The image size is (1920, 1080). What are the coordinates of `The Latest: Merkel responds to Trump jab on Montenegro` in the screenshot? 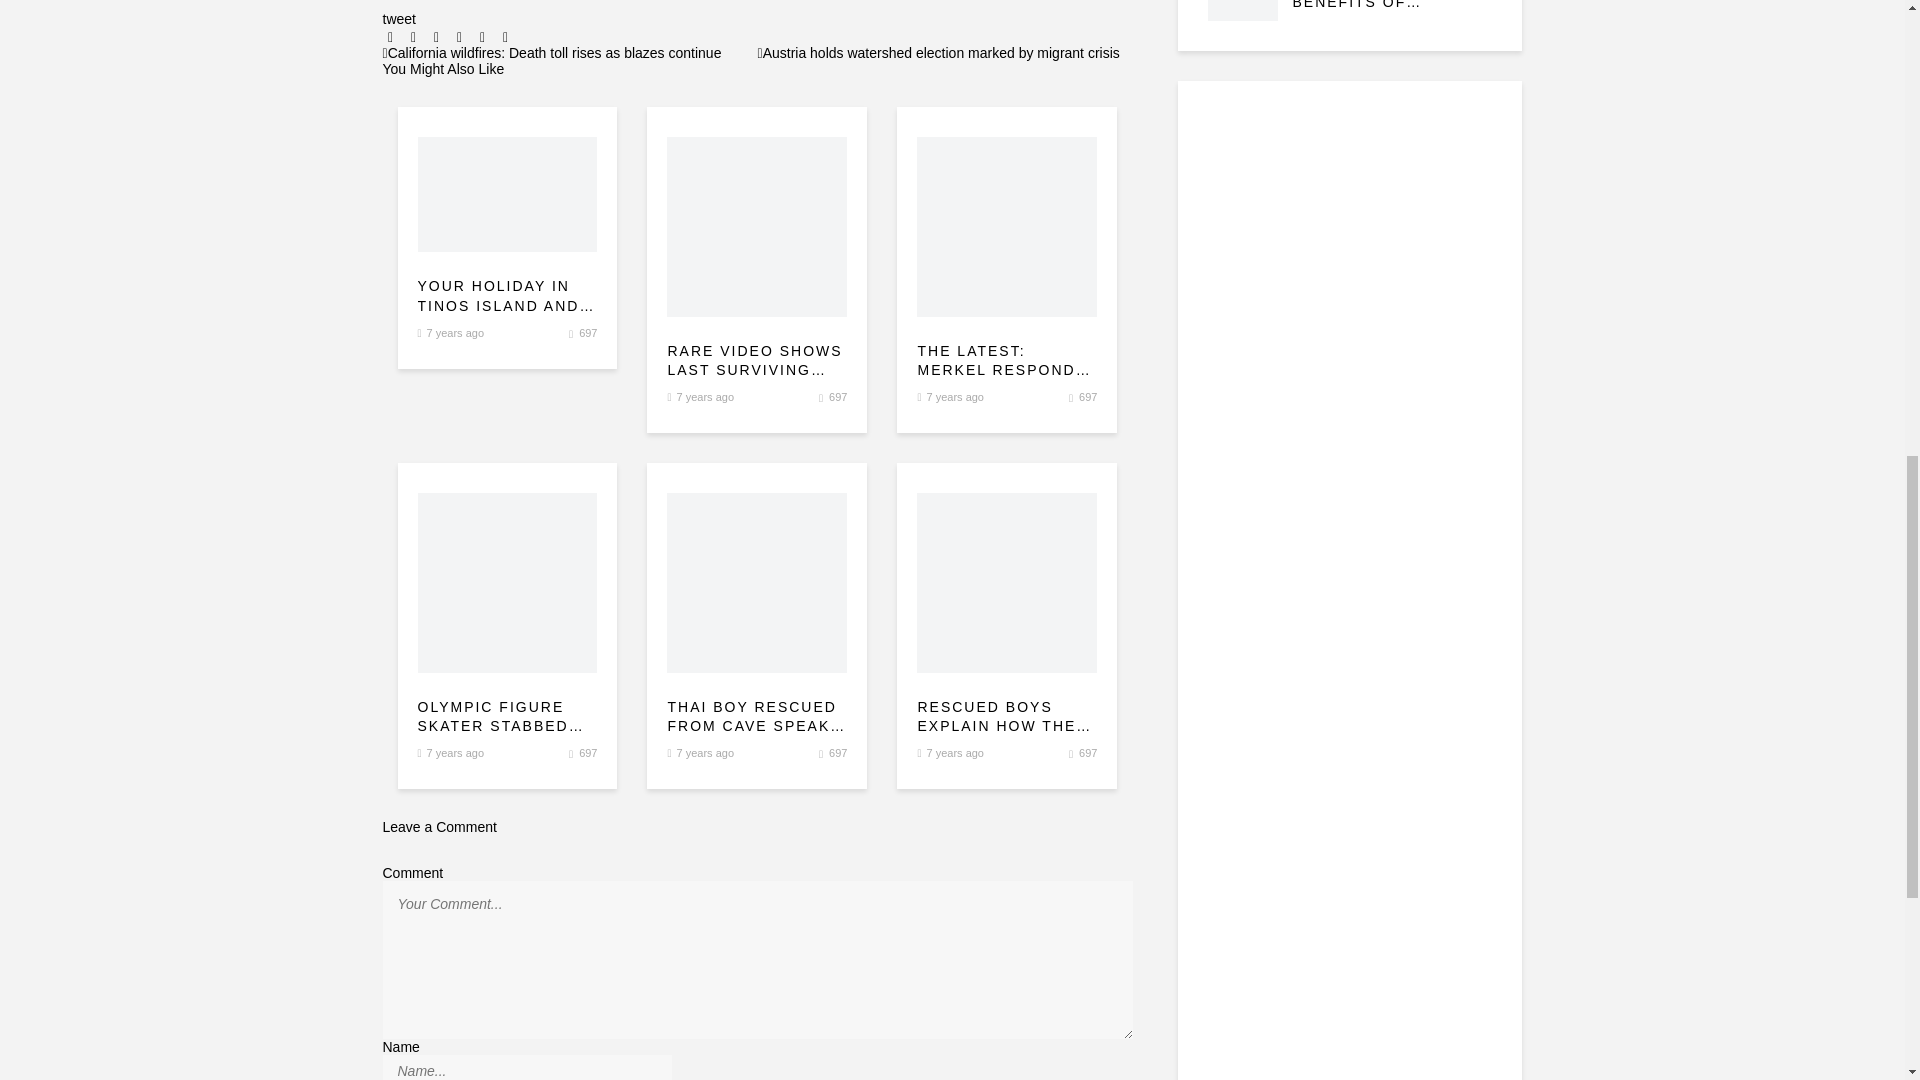 It's located at (1006, 362).